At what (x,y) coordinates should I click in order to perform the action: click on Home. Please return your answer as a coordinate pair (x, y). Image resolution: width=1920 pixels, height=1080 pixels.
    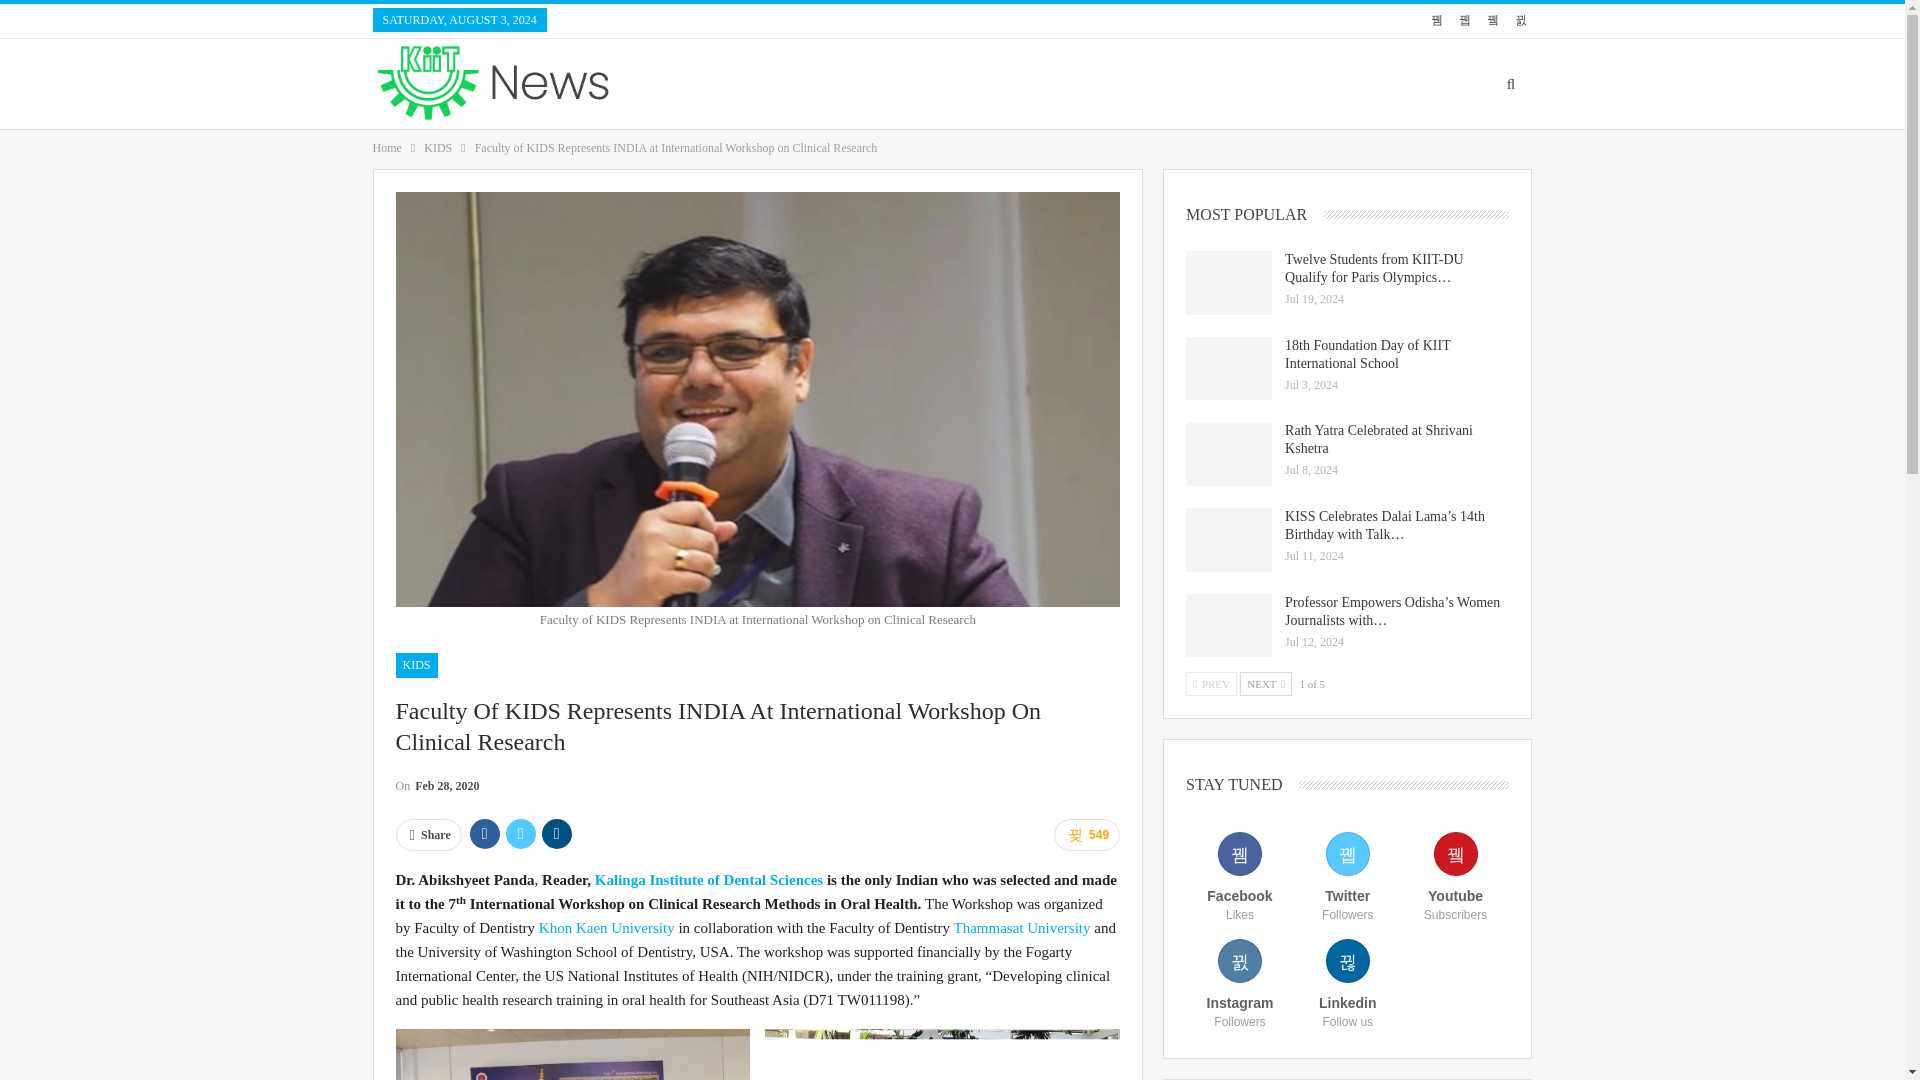
    Looking at the image, I should click on (386, 148).